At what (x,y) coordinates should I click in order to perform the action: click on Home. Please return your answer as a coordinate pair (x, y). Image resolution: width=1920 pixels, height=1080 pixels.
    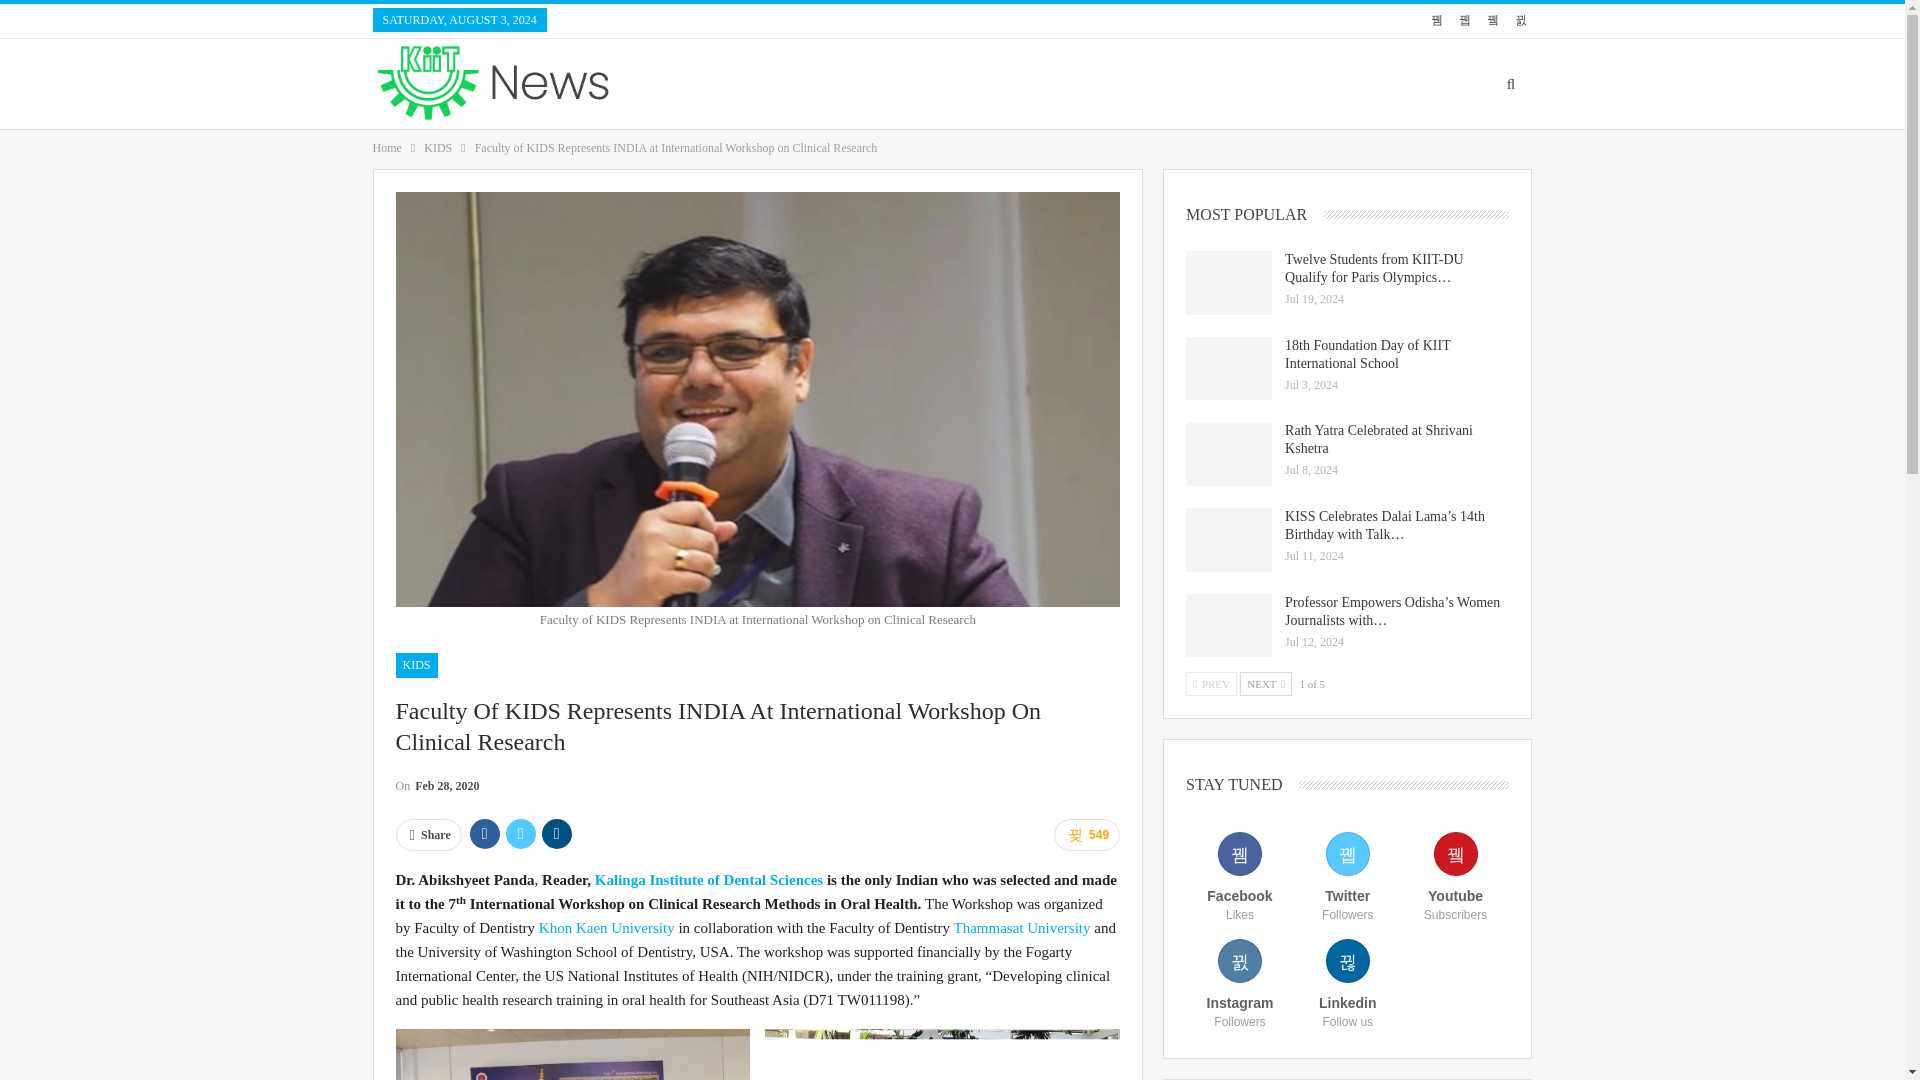
    Looking at the image, I should click on (386, 148).